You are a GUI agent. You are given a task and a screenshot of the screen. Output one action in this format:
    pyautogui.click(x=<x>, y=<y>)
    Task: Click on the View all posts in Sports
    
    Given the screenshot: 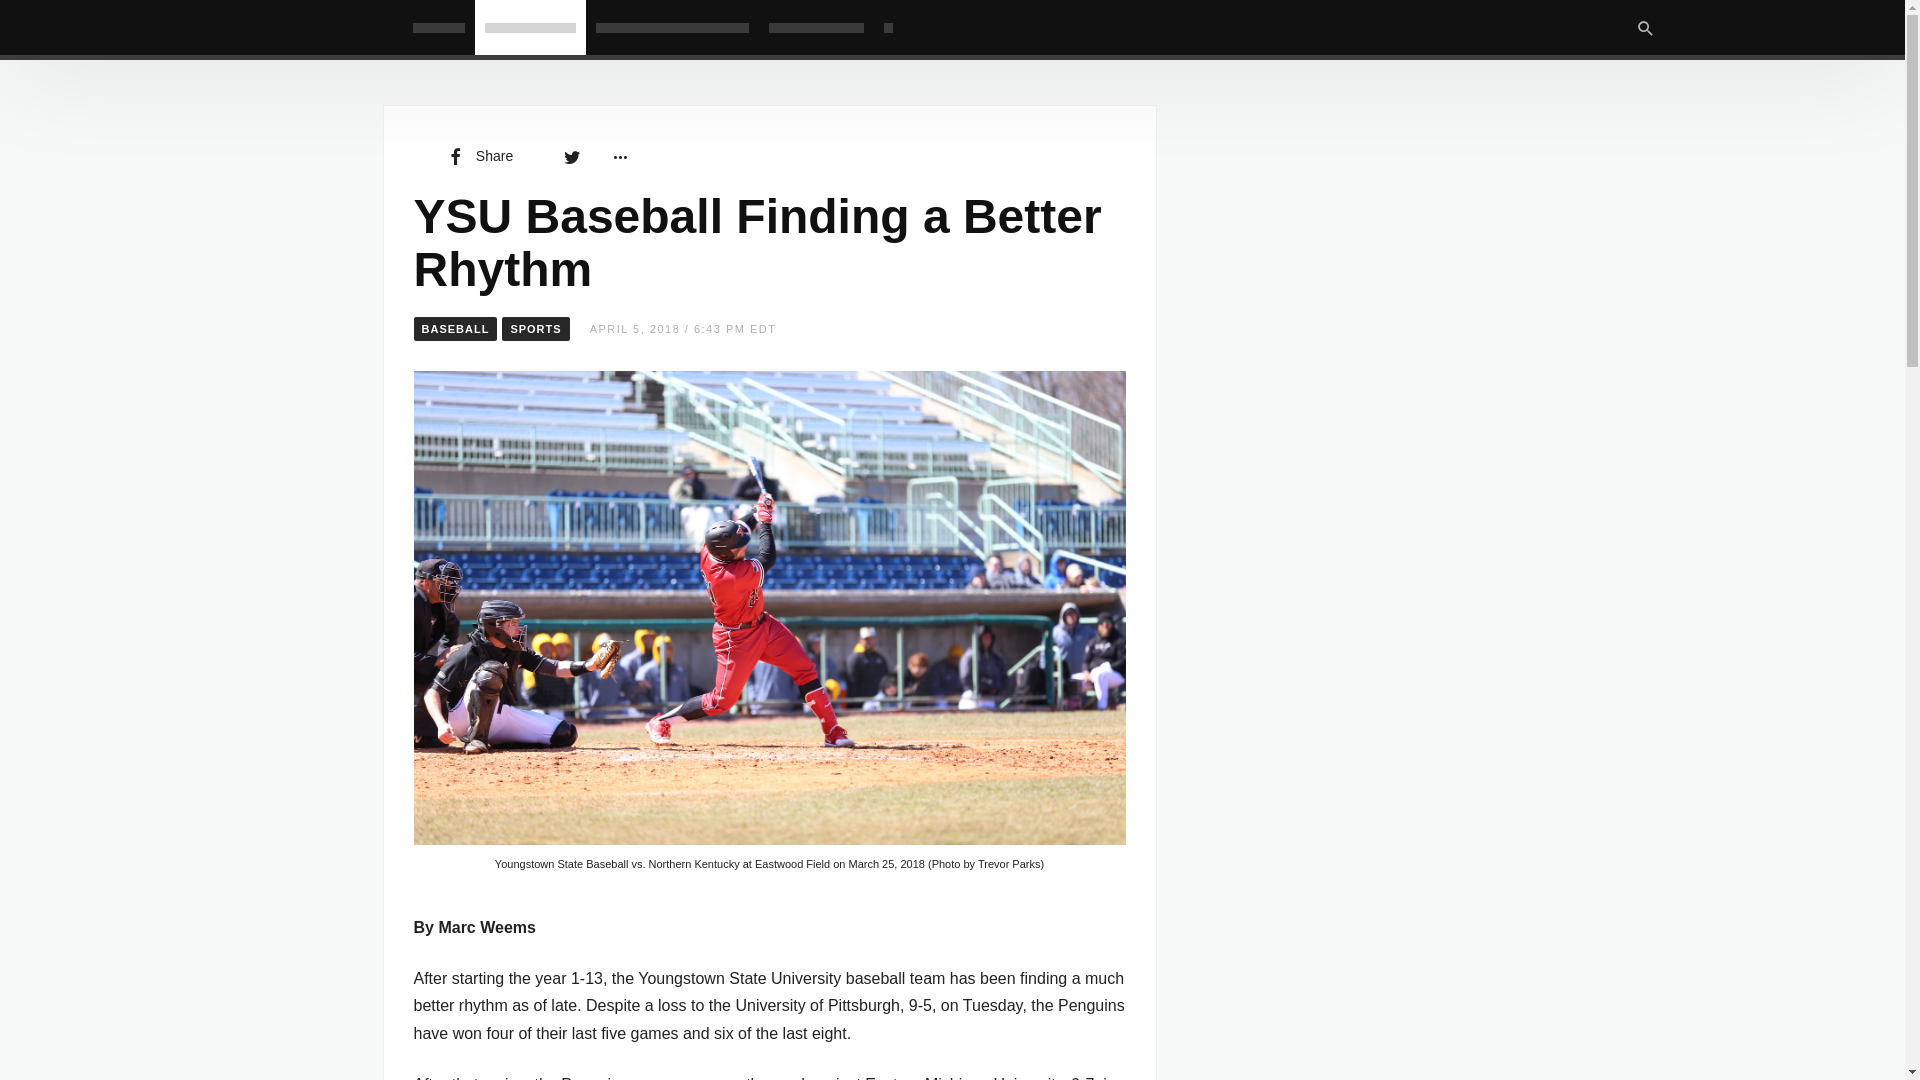 What is the action you would take?
    pyautogui.click(x=534, y=329)
    